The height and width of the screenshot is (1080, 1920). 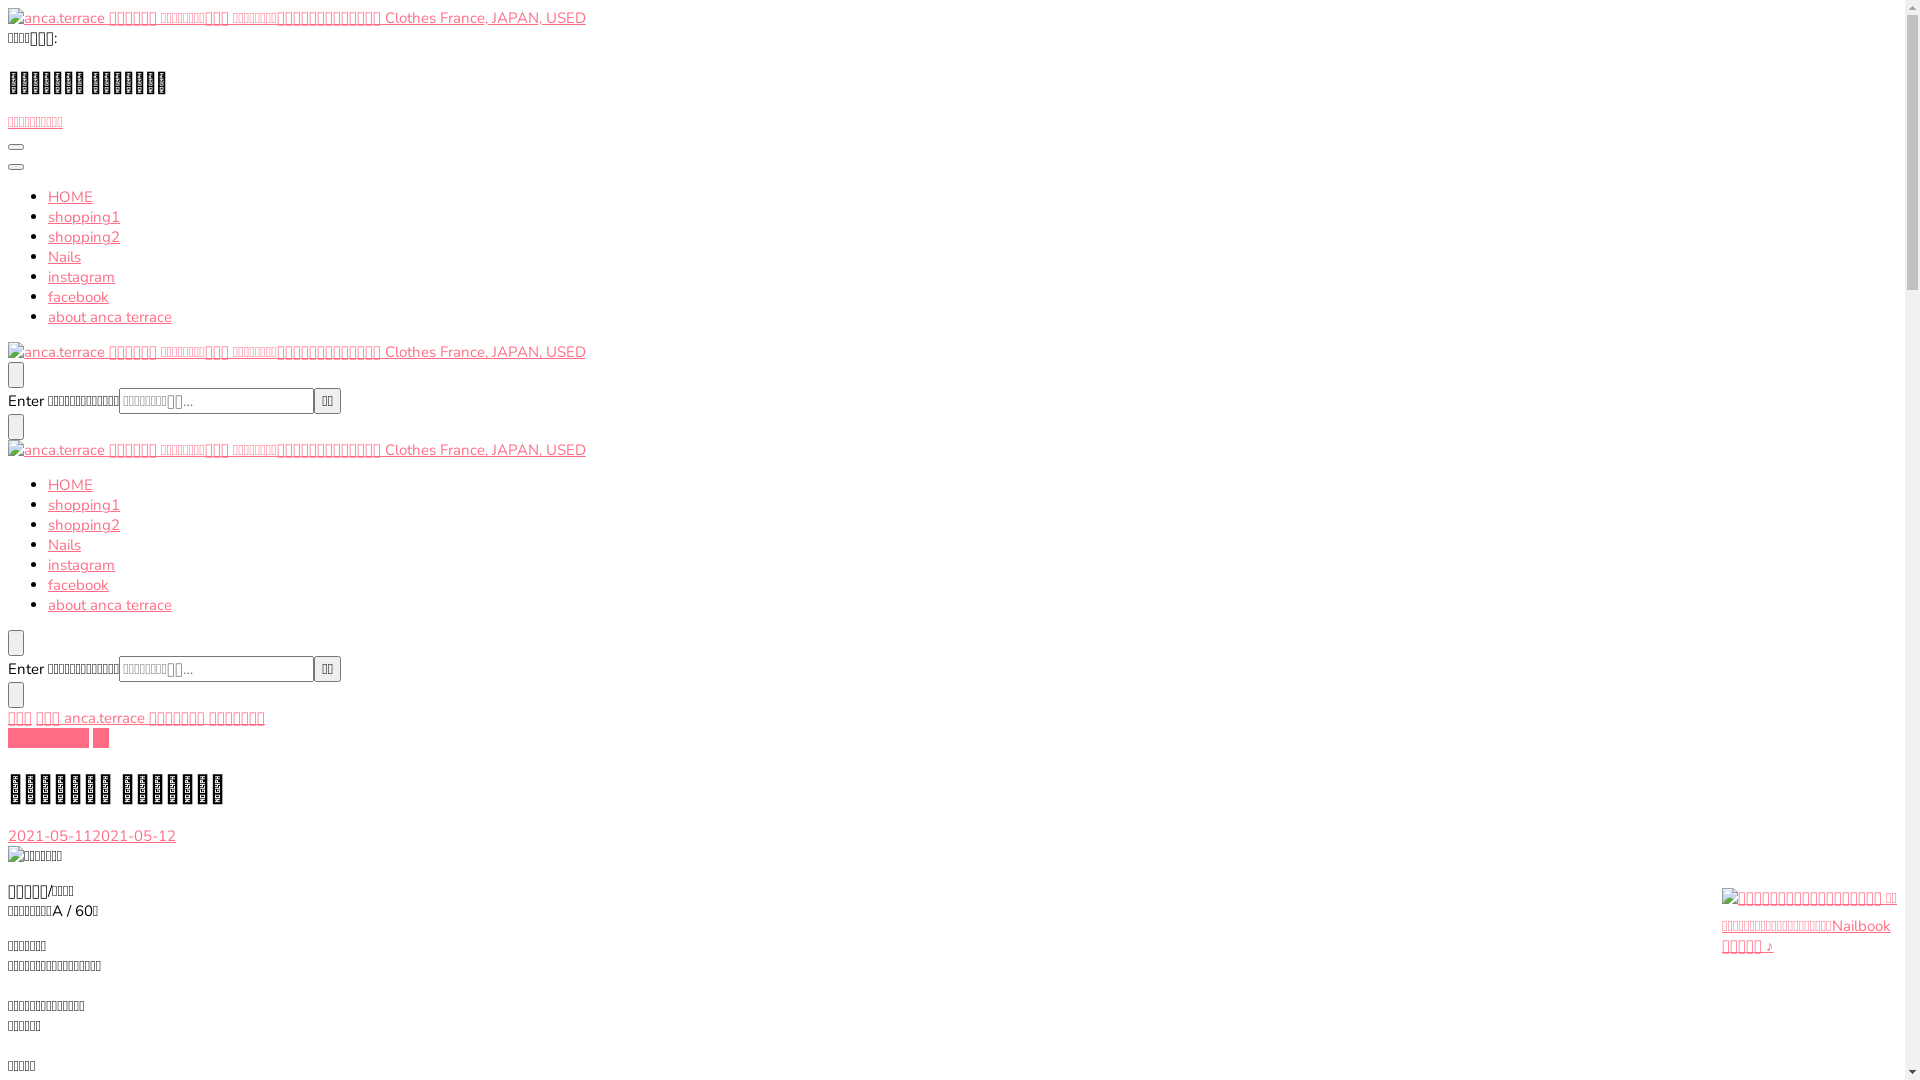 I want to click on instagram, so click(x=82, y=277).